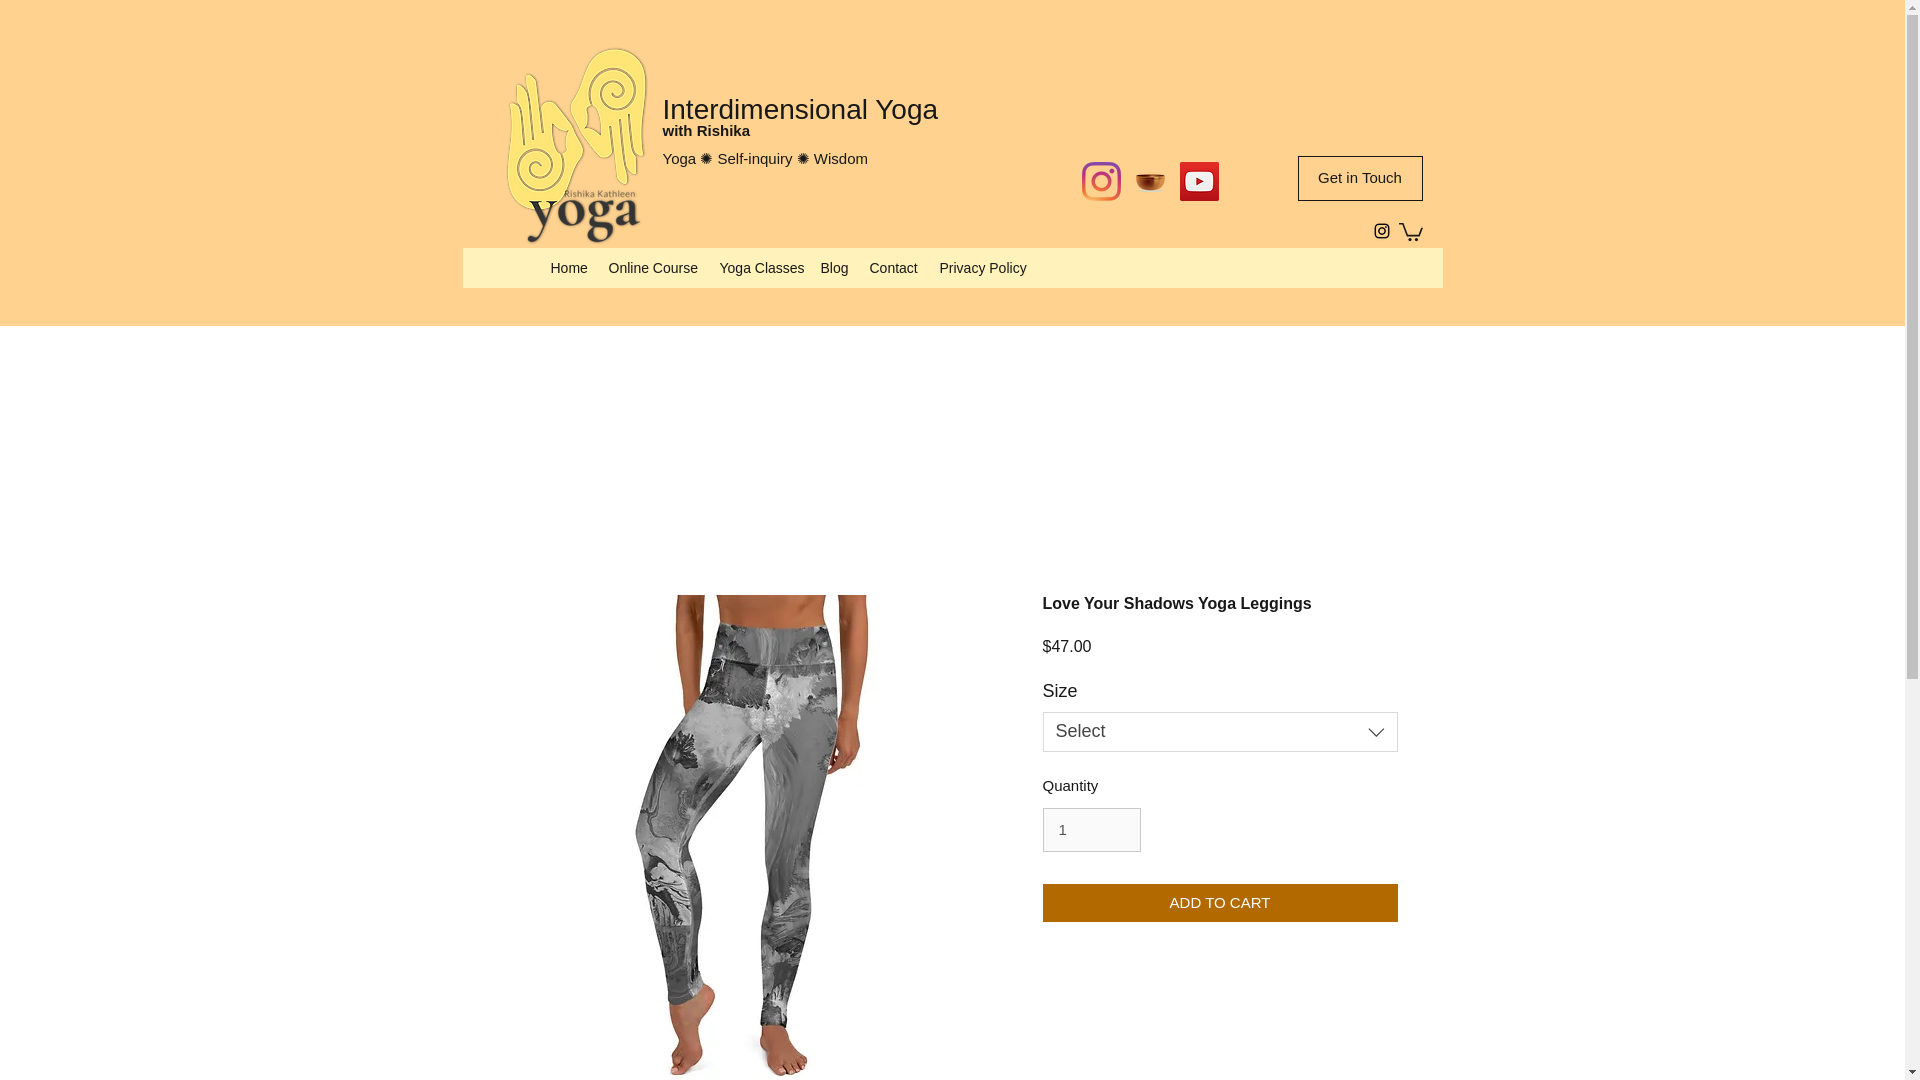  Describe the element at coordinates (1220, 904) in the screenshot. I see `ADD TO CART` at that location.